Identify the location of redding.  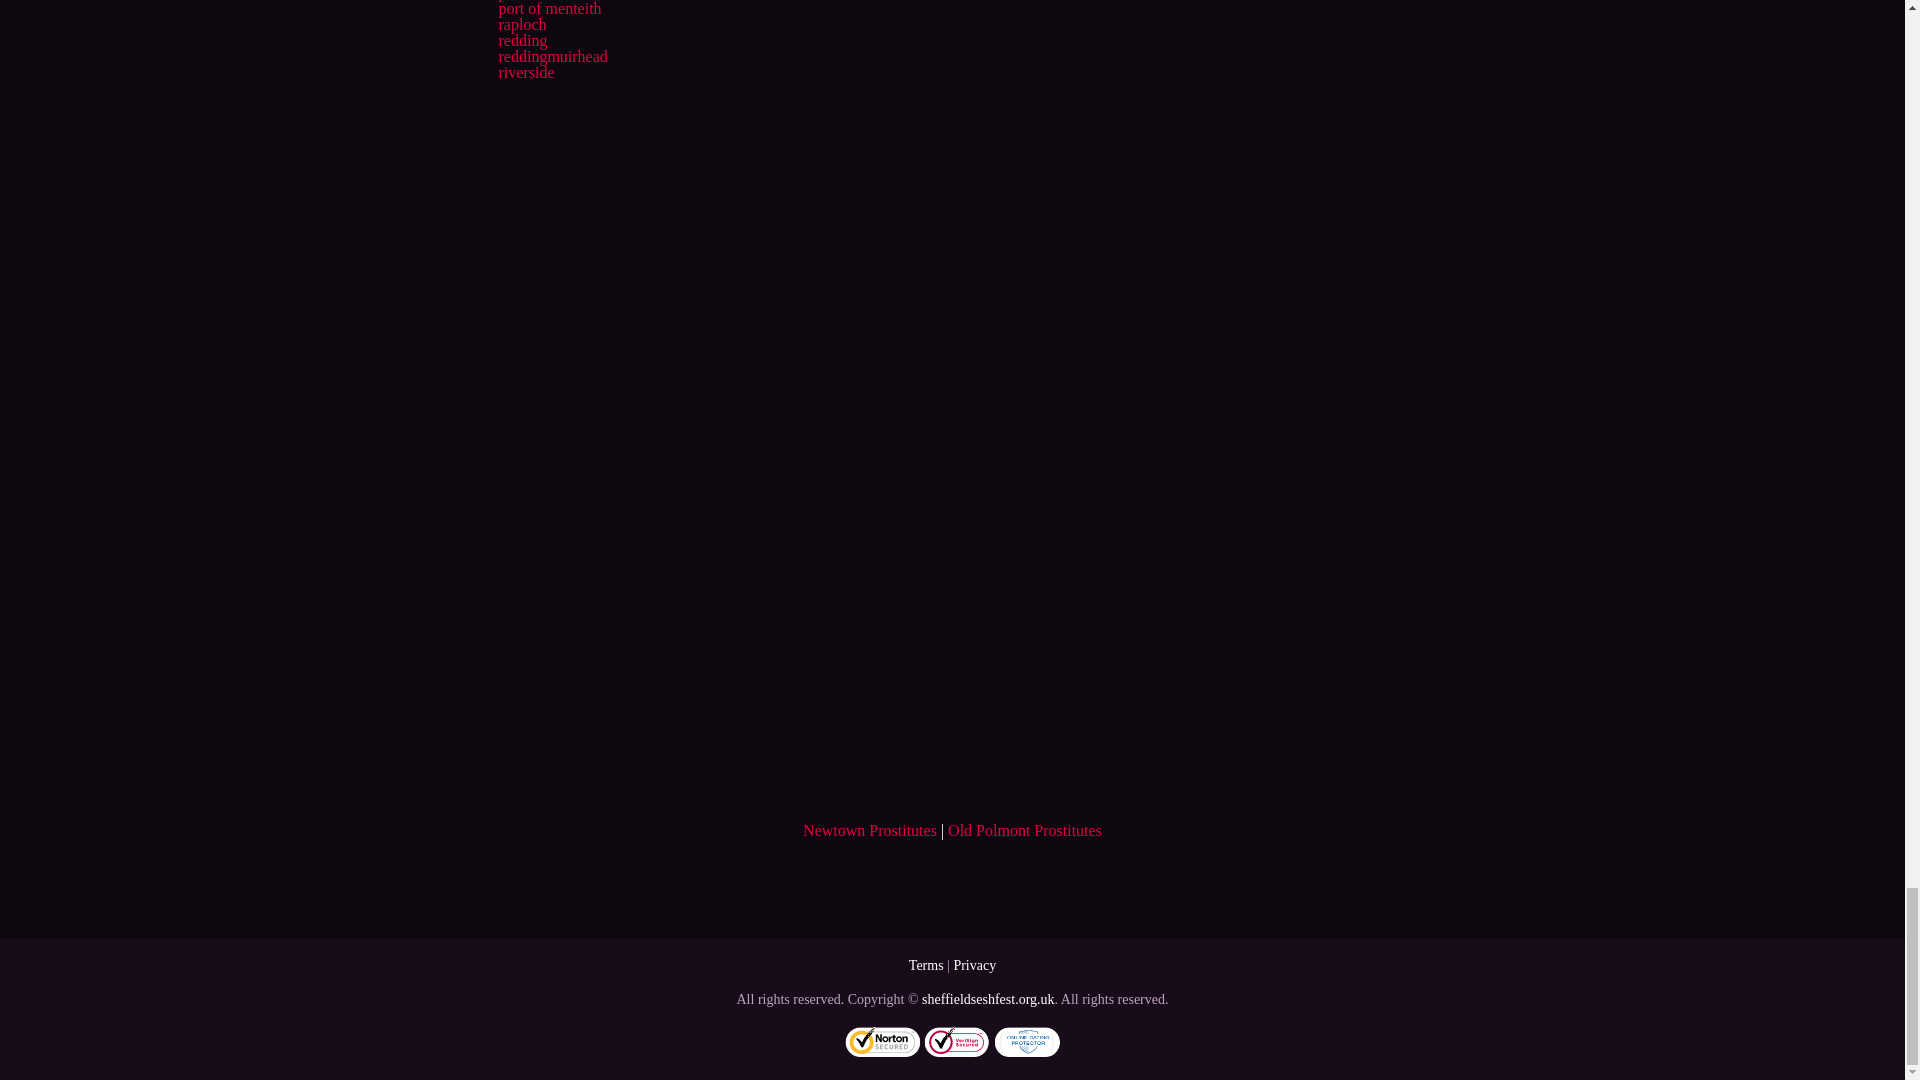
(522, 40).